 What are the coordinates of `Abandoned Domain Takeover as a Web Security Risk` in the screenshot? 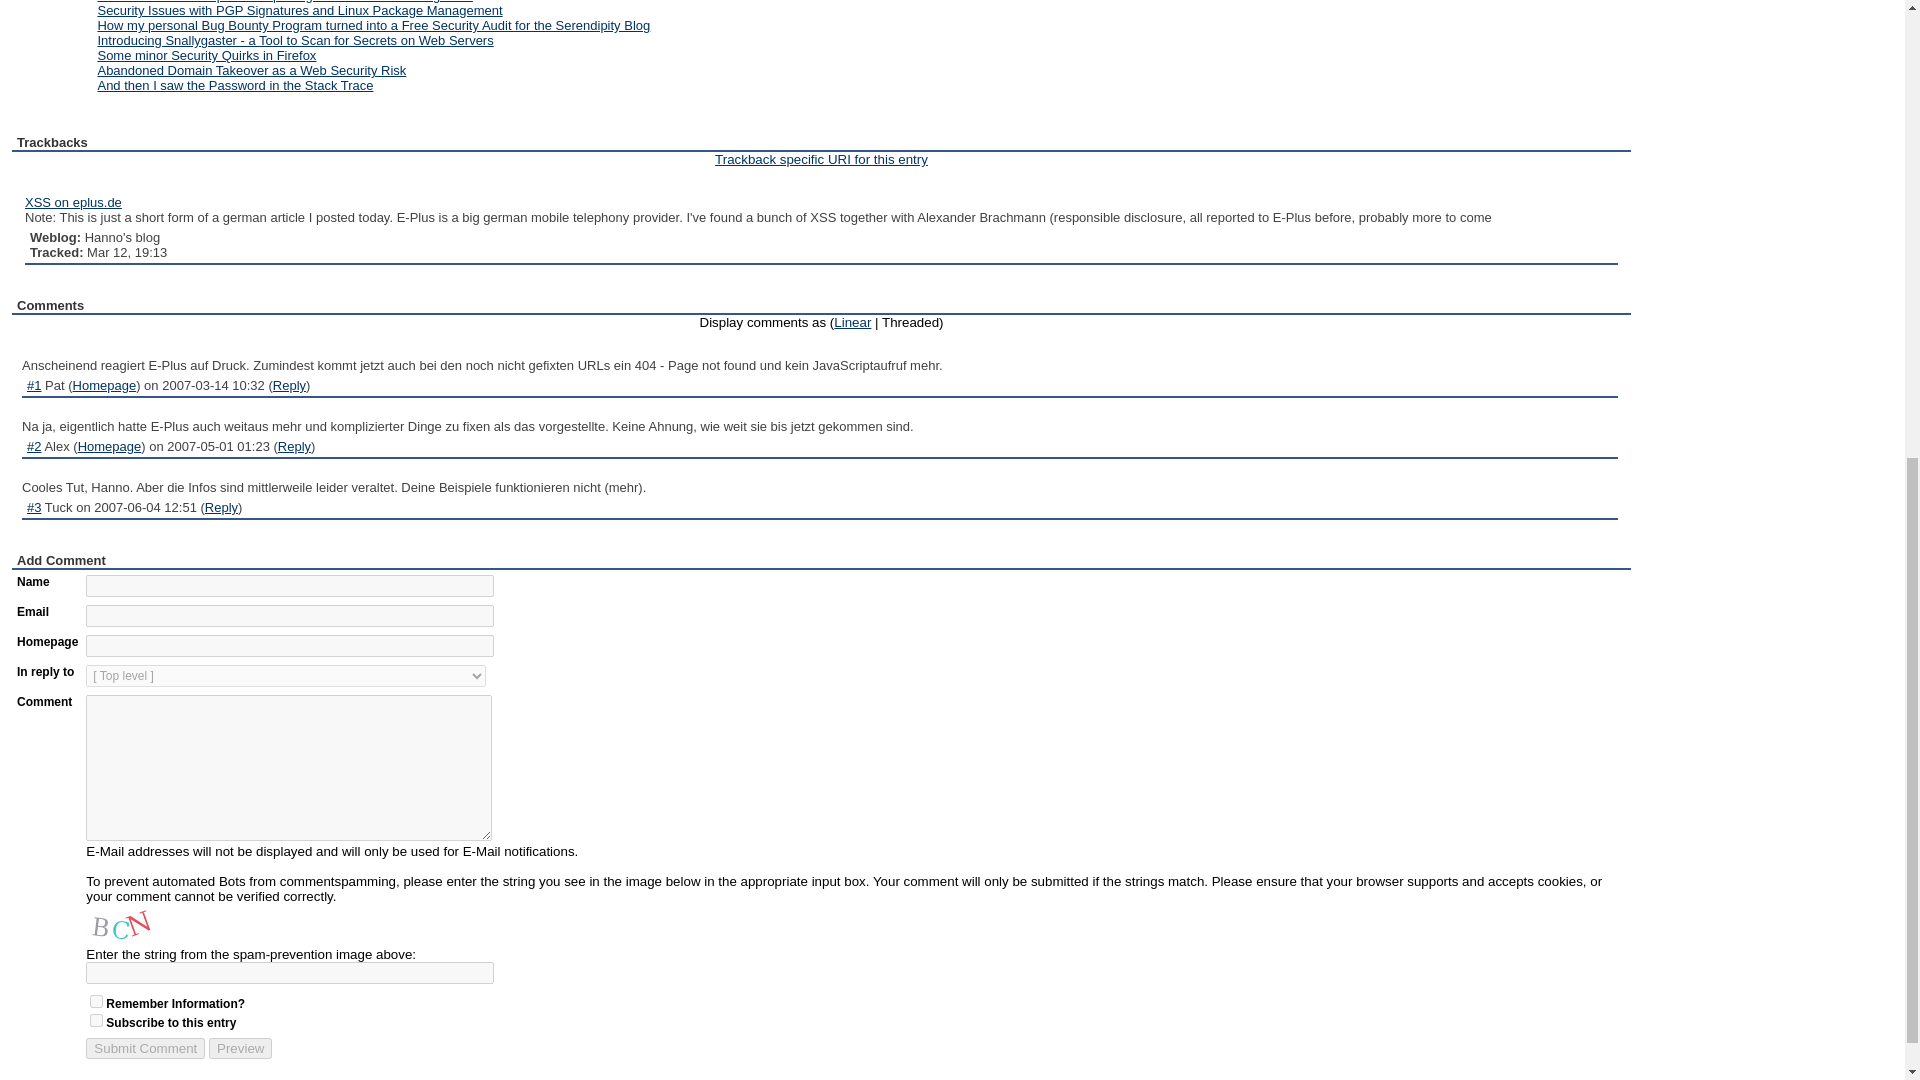 It's located at (251, 70).